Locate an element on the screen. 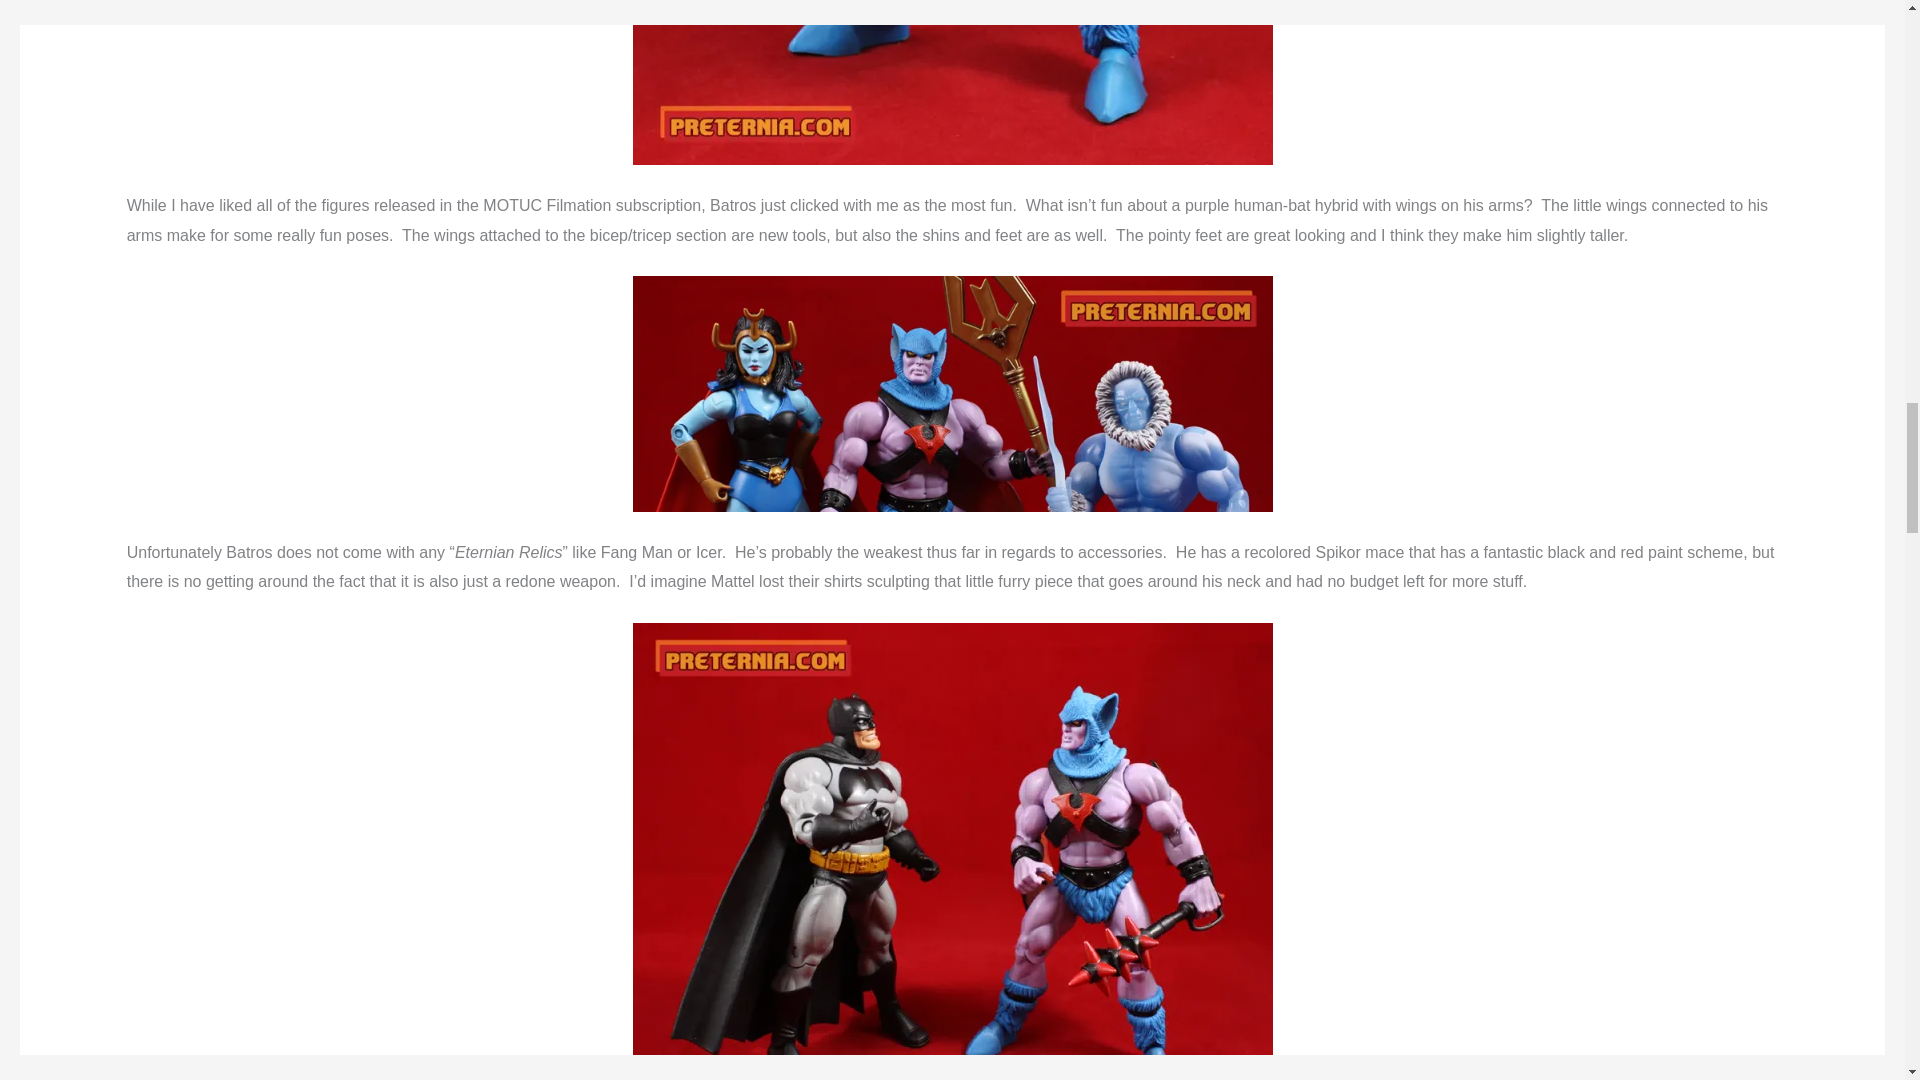 The width and height of the screenshot is (1920, 1080). Mattel MOTUC Batros Club Filmation Review is located at coordinates (951, 394).